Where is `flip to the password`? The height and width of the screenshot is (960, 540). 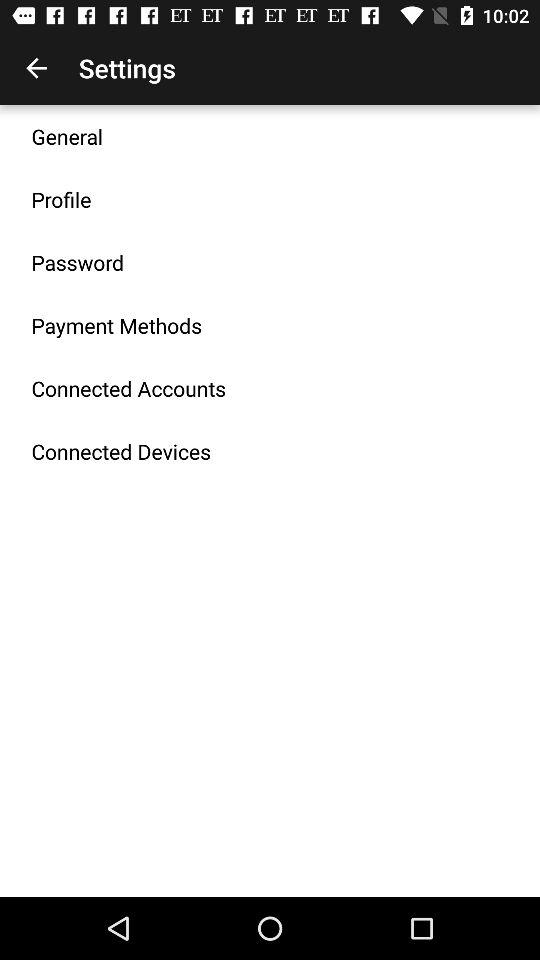 flip to the password is located at coordinates (78, 262).